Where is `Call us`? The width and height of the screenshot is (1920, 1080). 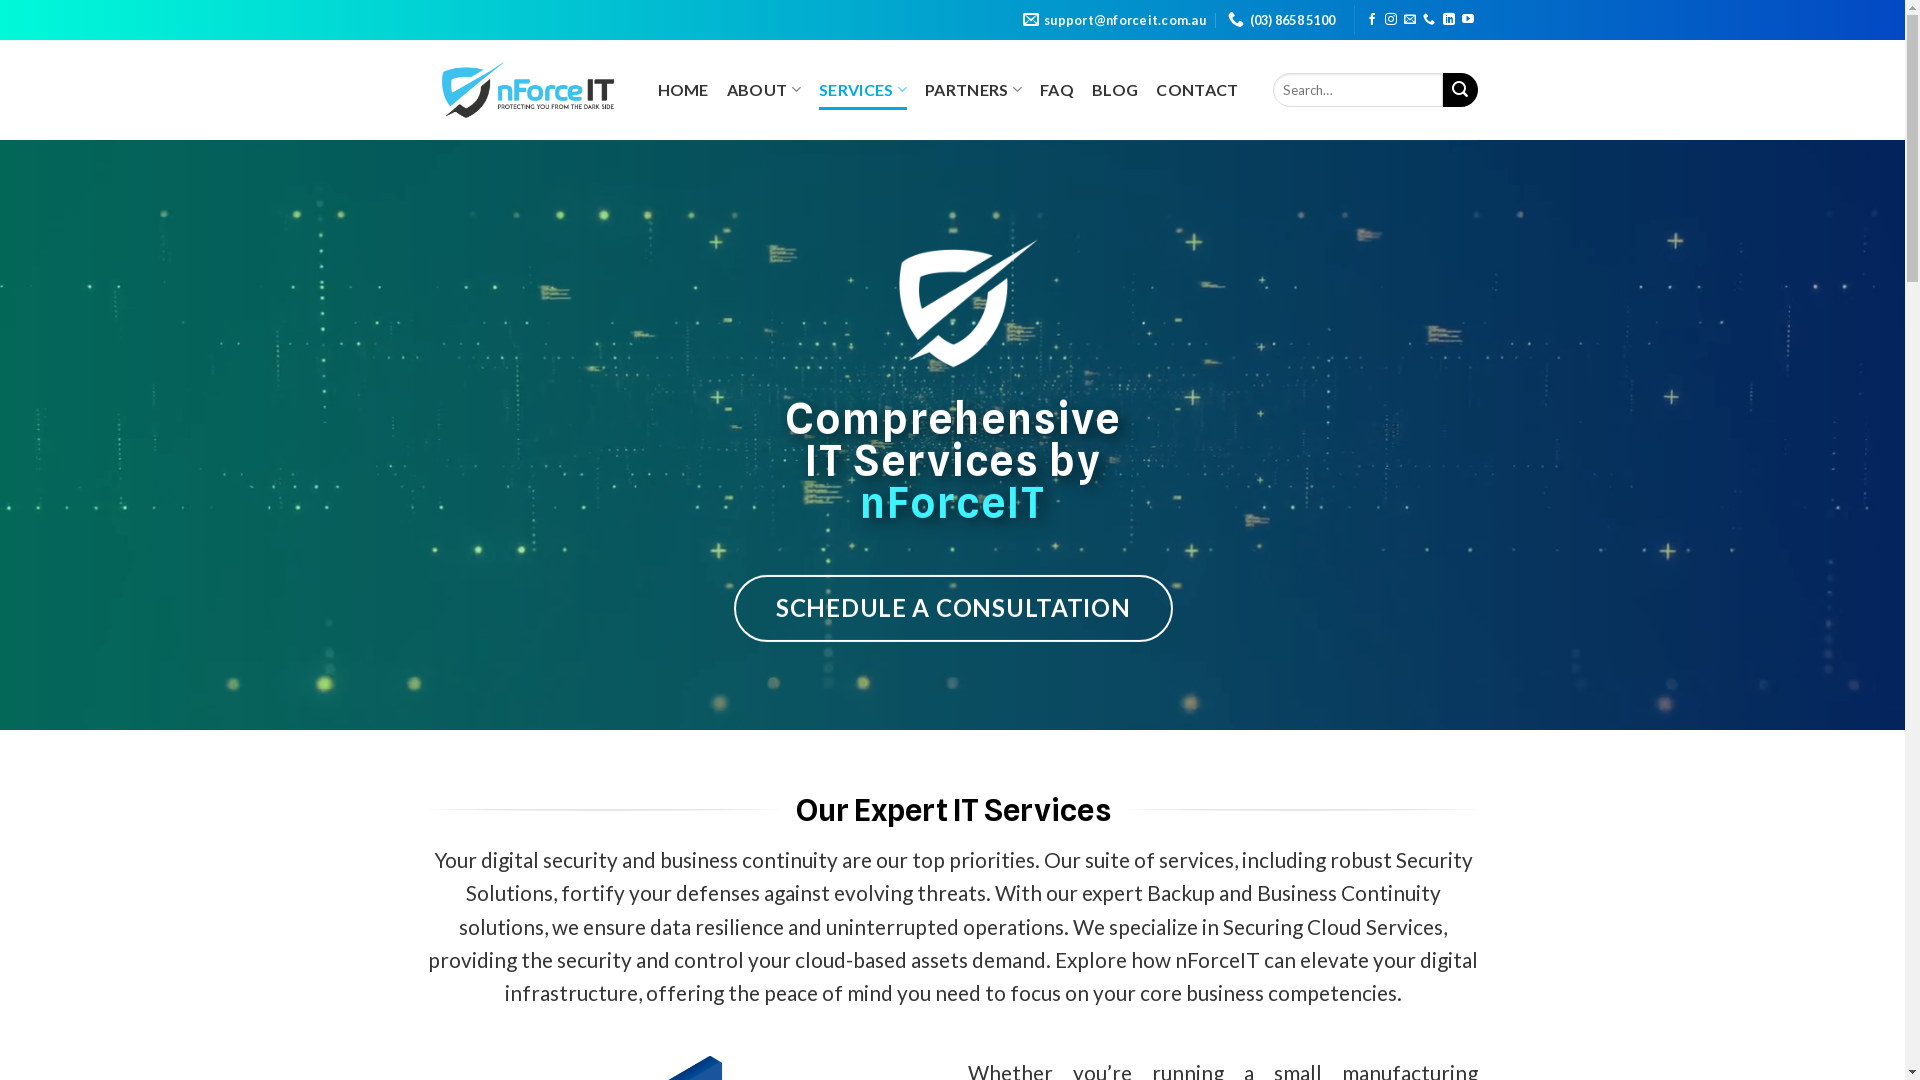
Call us is located at coordinates (1429, 20).